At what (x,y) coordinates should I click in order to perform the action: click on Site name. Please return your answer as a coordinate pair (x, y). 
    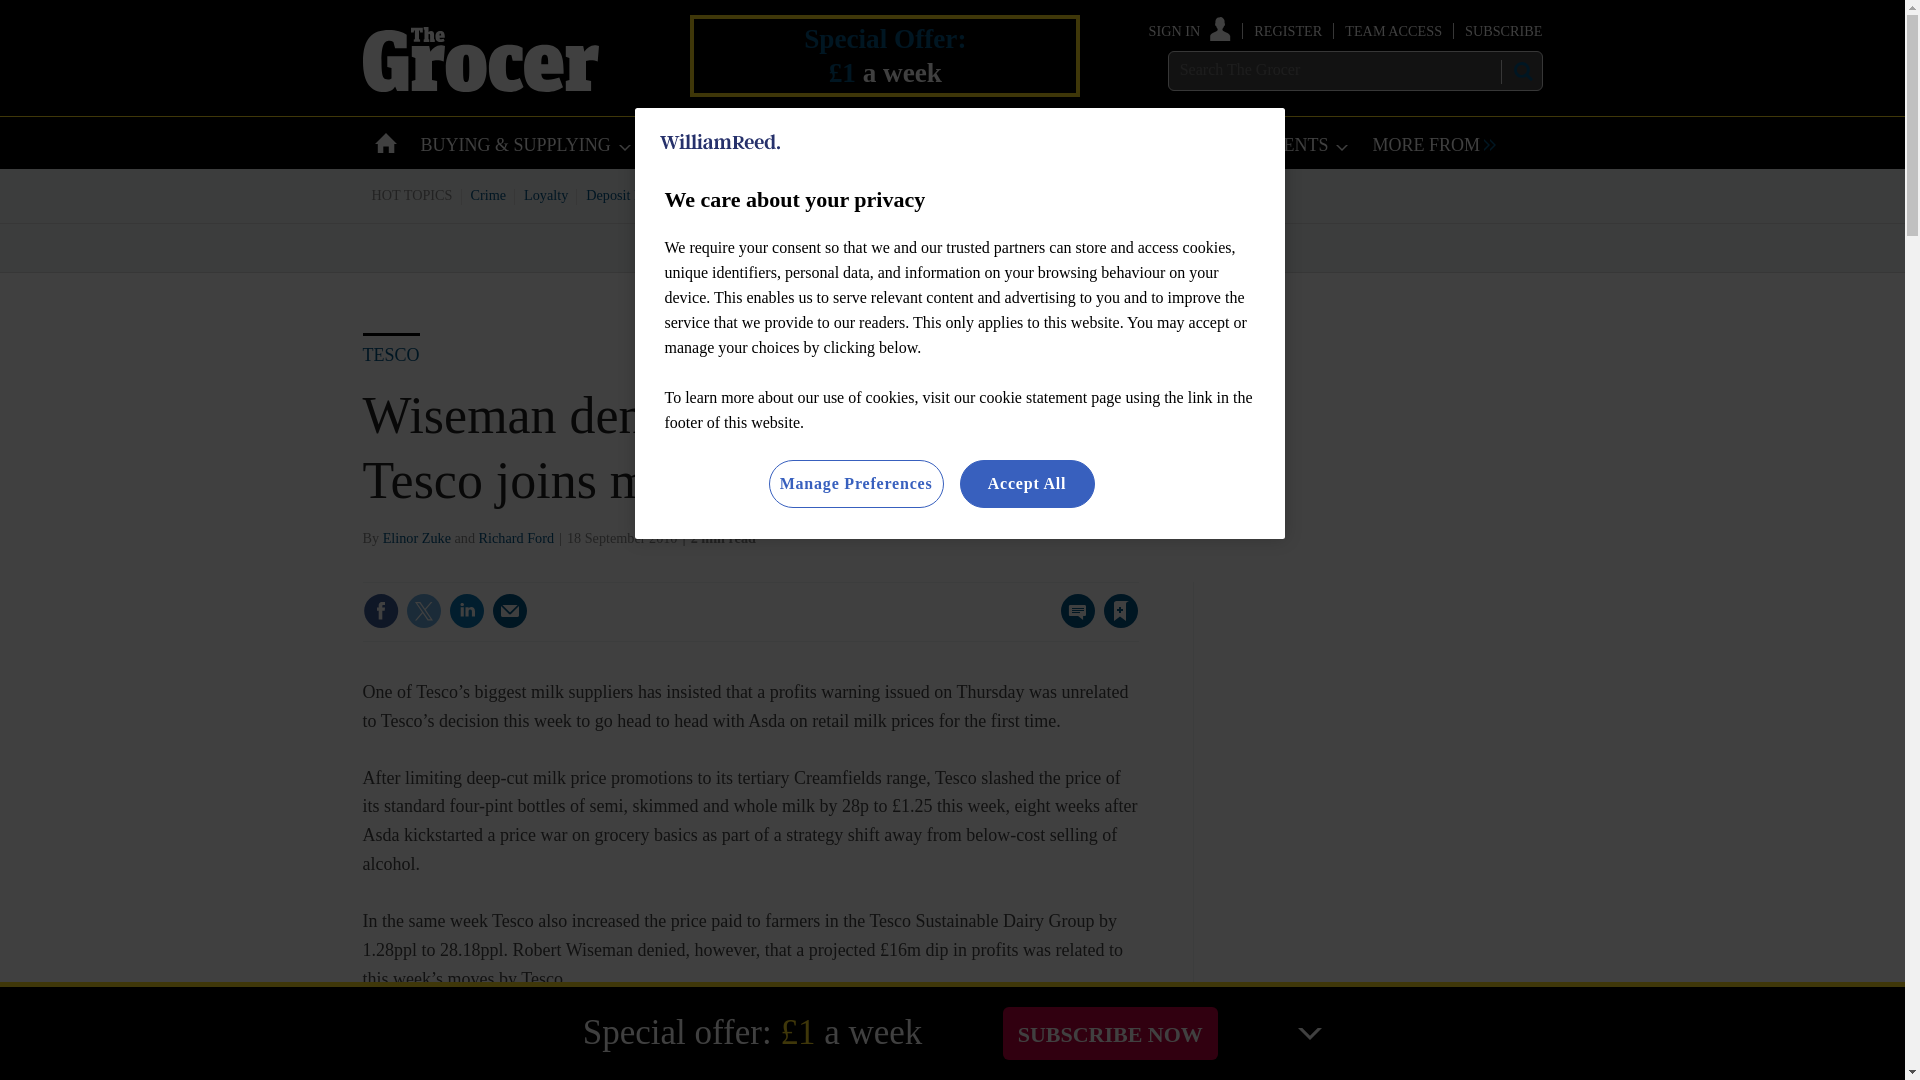
    Looking at the image, I should click on (480, 86).